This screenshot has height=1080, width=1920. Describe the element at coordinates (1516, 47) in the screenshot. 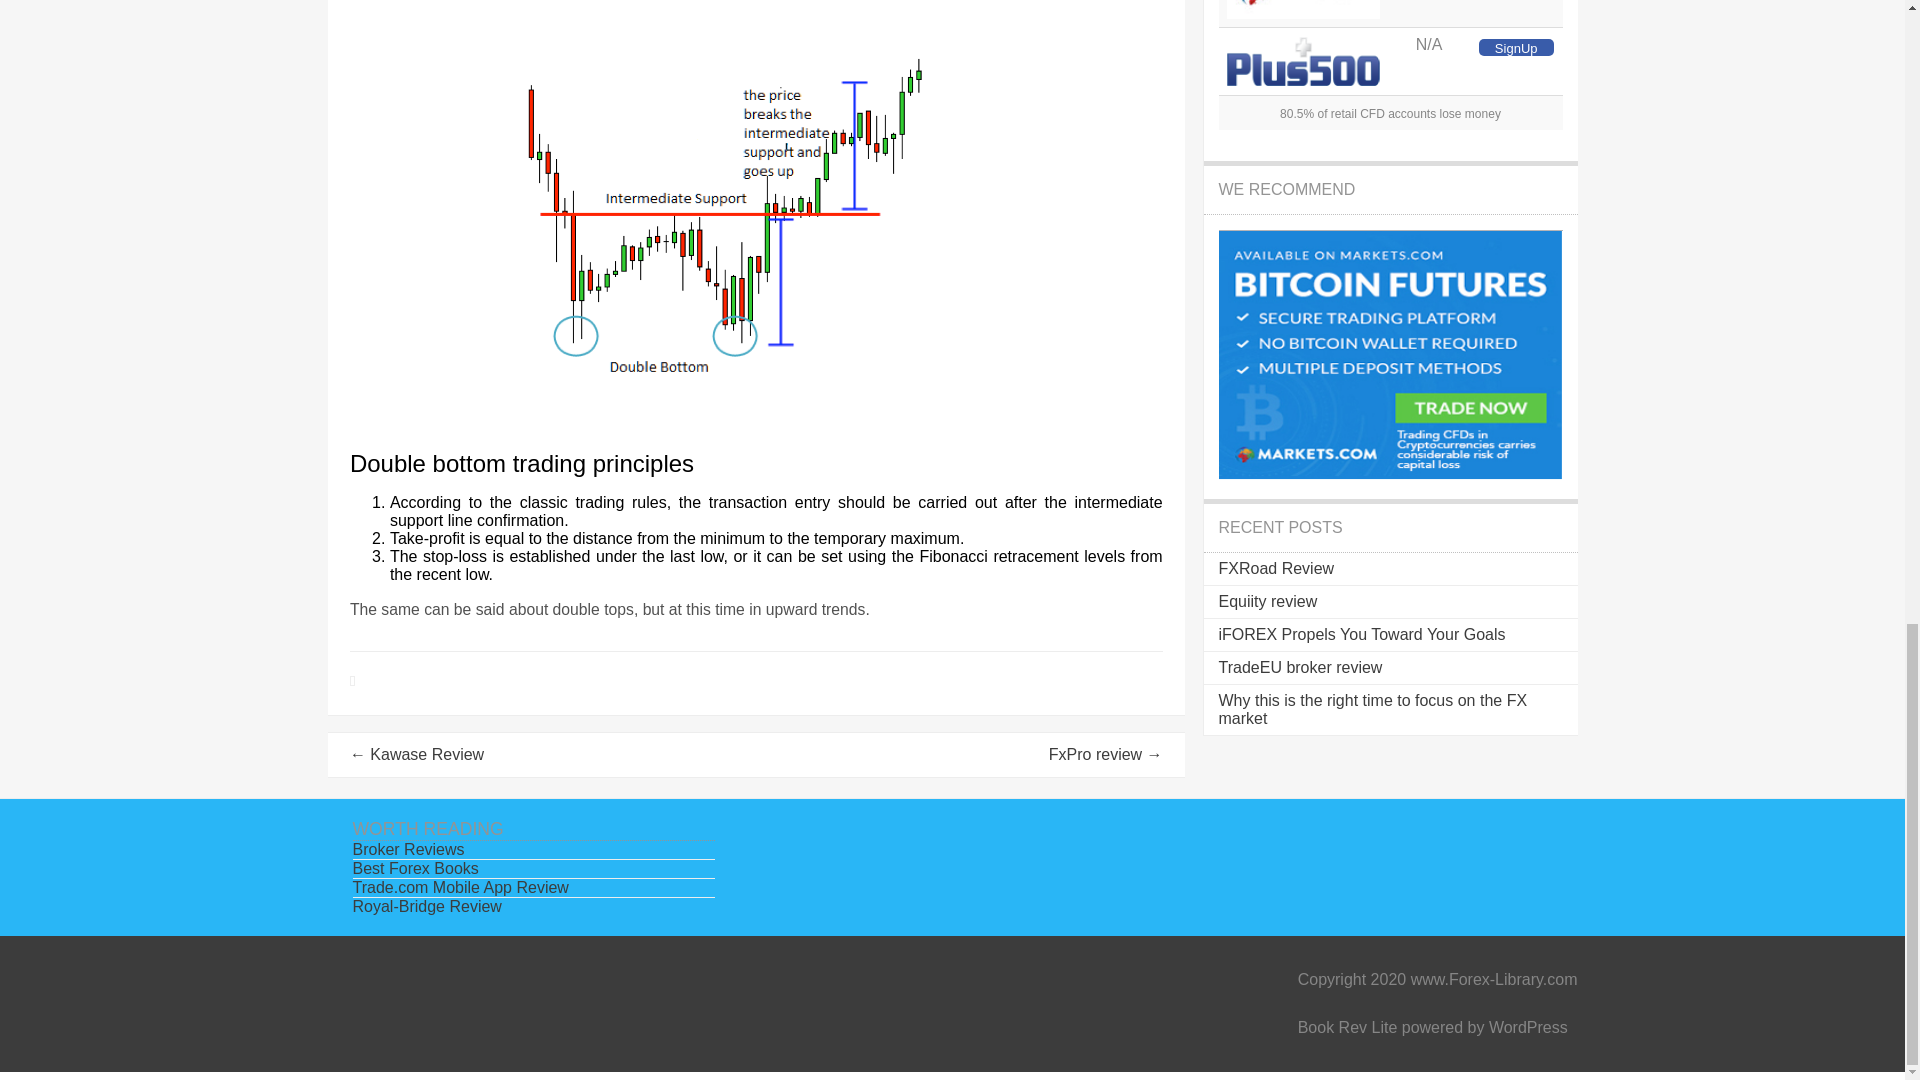

I see `SignUp` at that location.